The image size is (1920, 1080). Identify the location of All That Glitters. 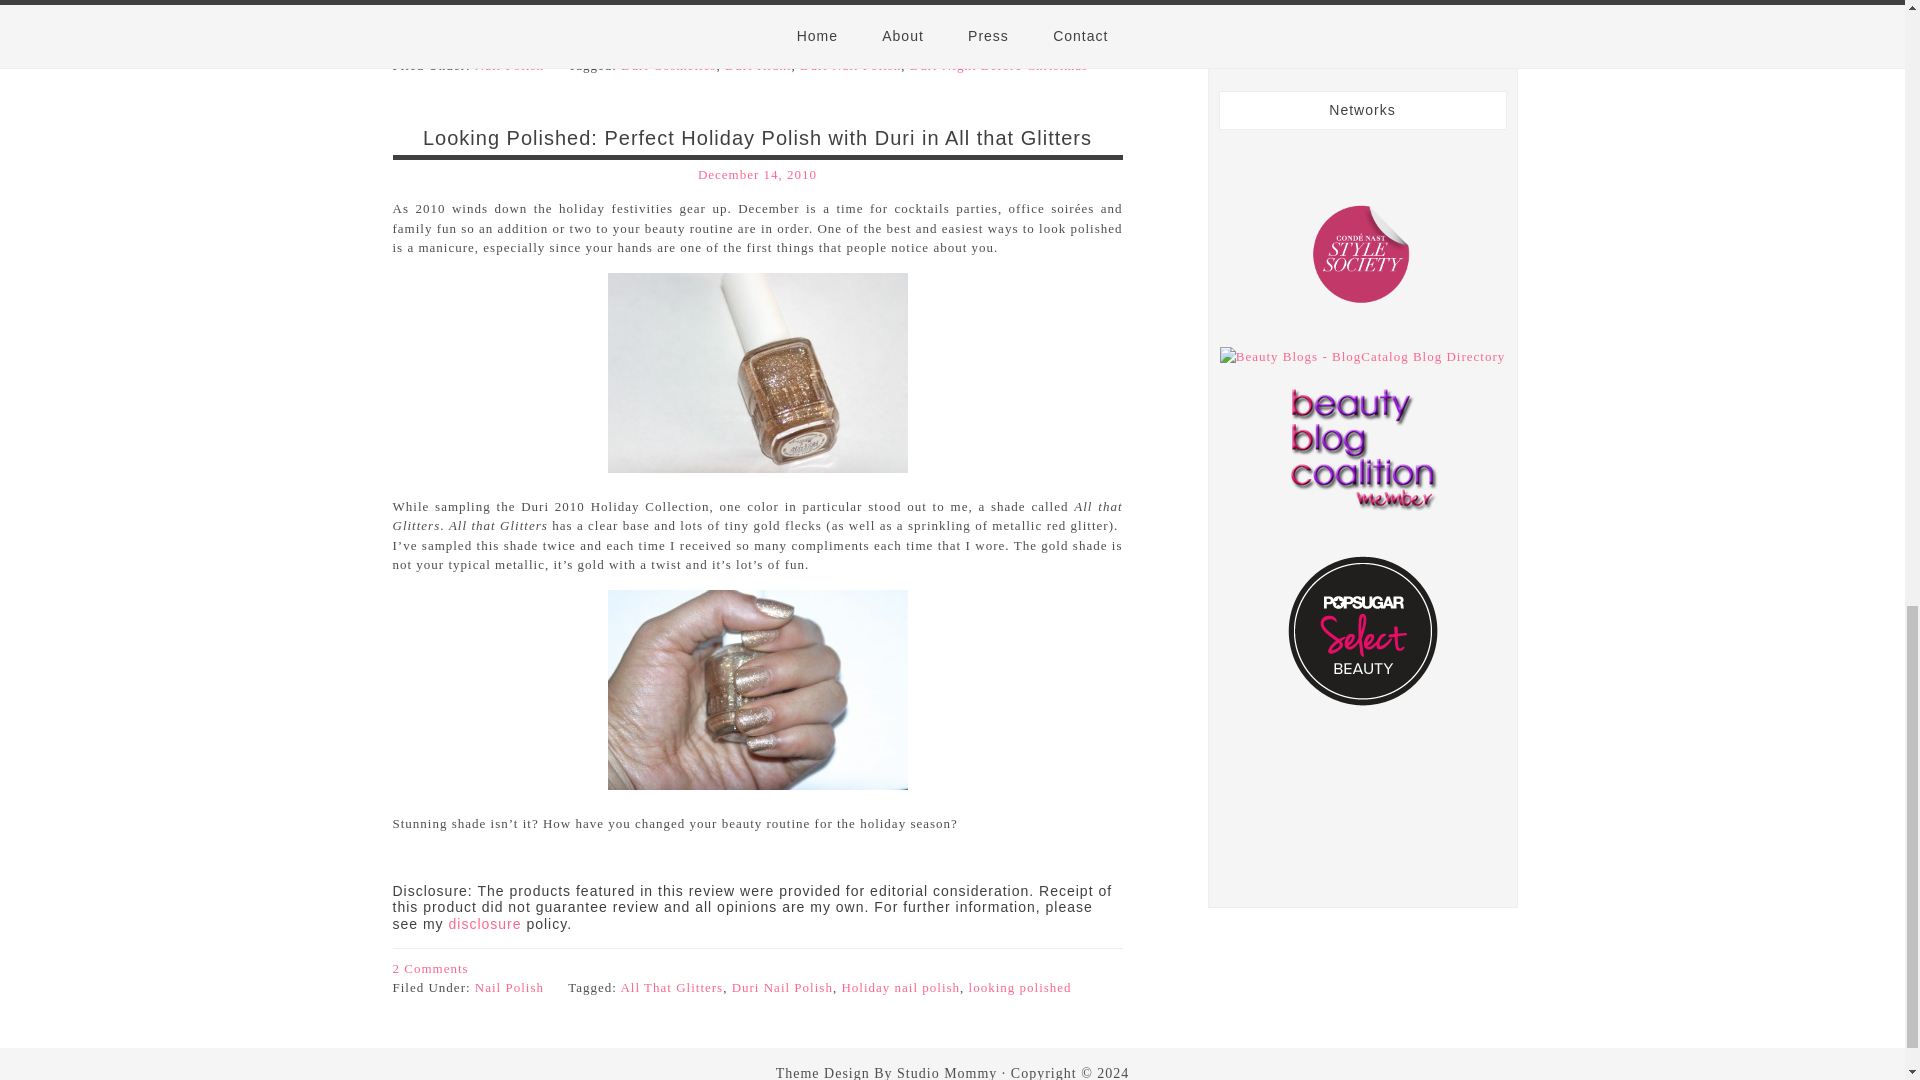
(672, 986).